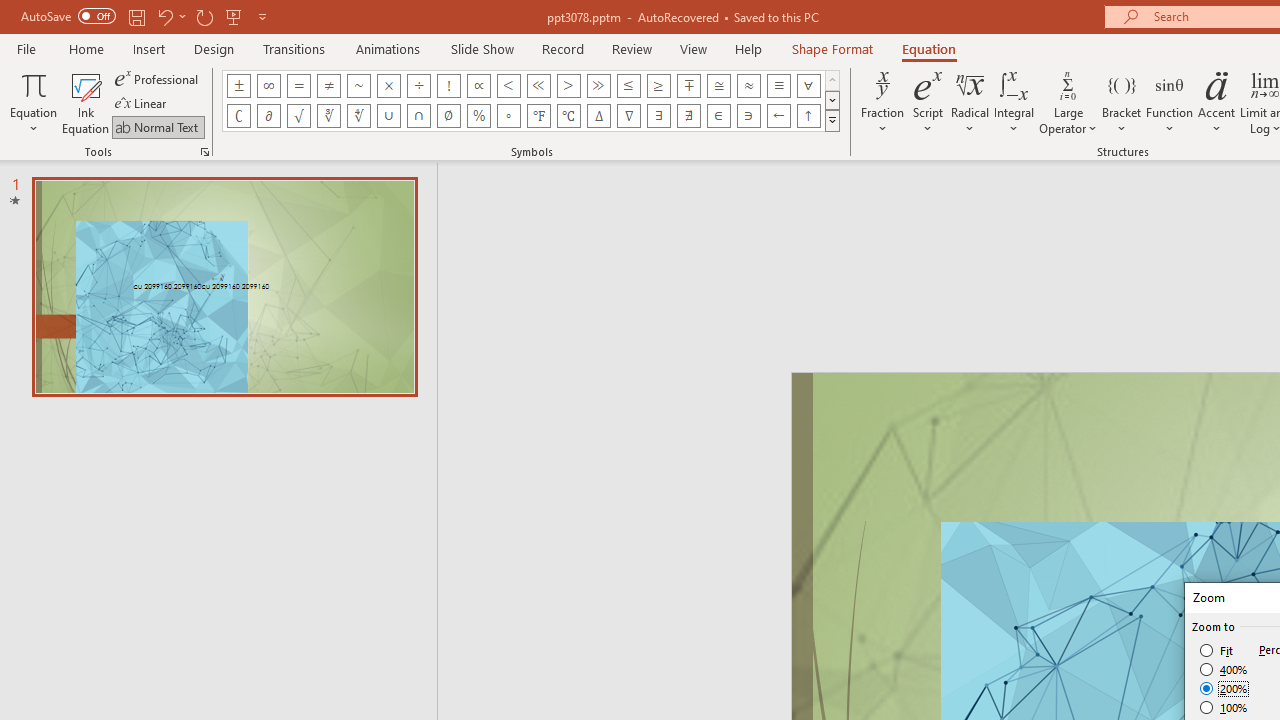 The image size is (1280, 720). What do you see at coordinates (568, 116) in the screenshot?
I see `Equation Symbol Degrees Celsius` at bounding box center [568, 116].